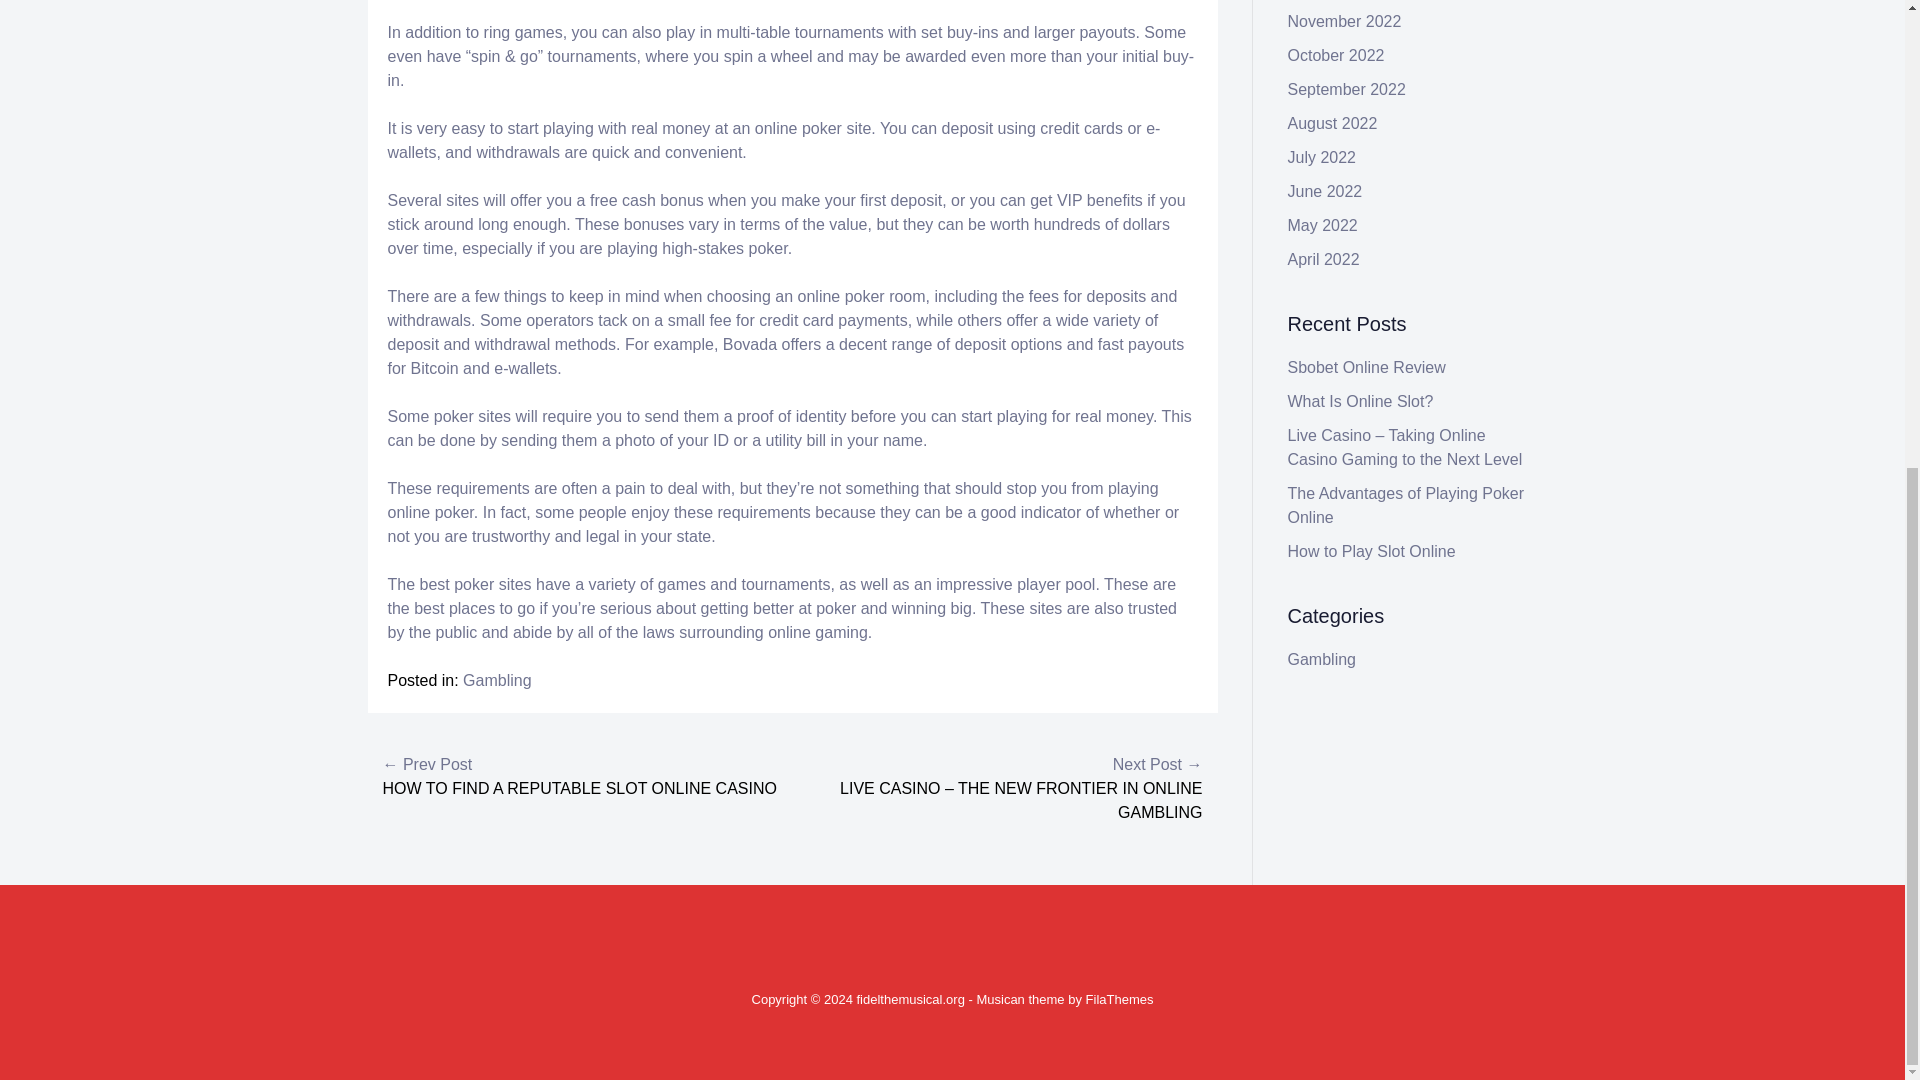 The width and height of the screenshot is (1920, 1080). What do you see at coordinates (1324, 258) in the screenshot?
I see `April 2022` at bounding box center [1324, 258].